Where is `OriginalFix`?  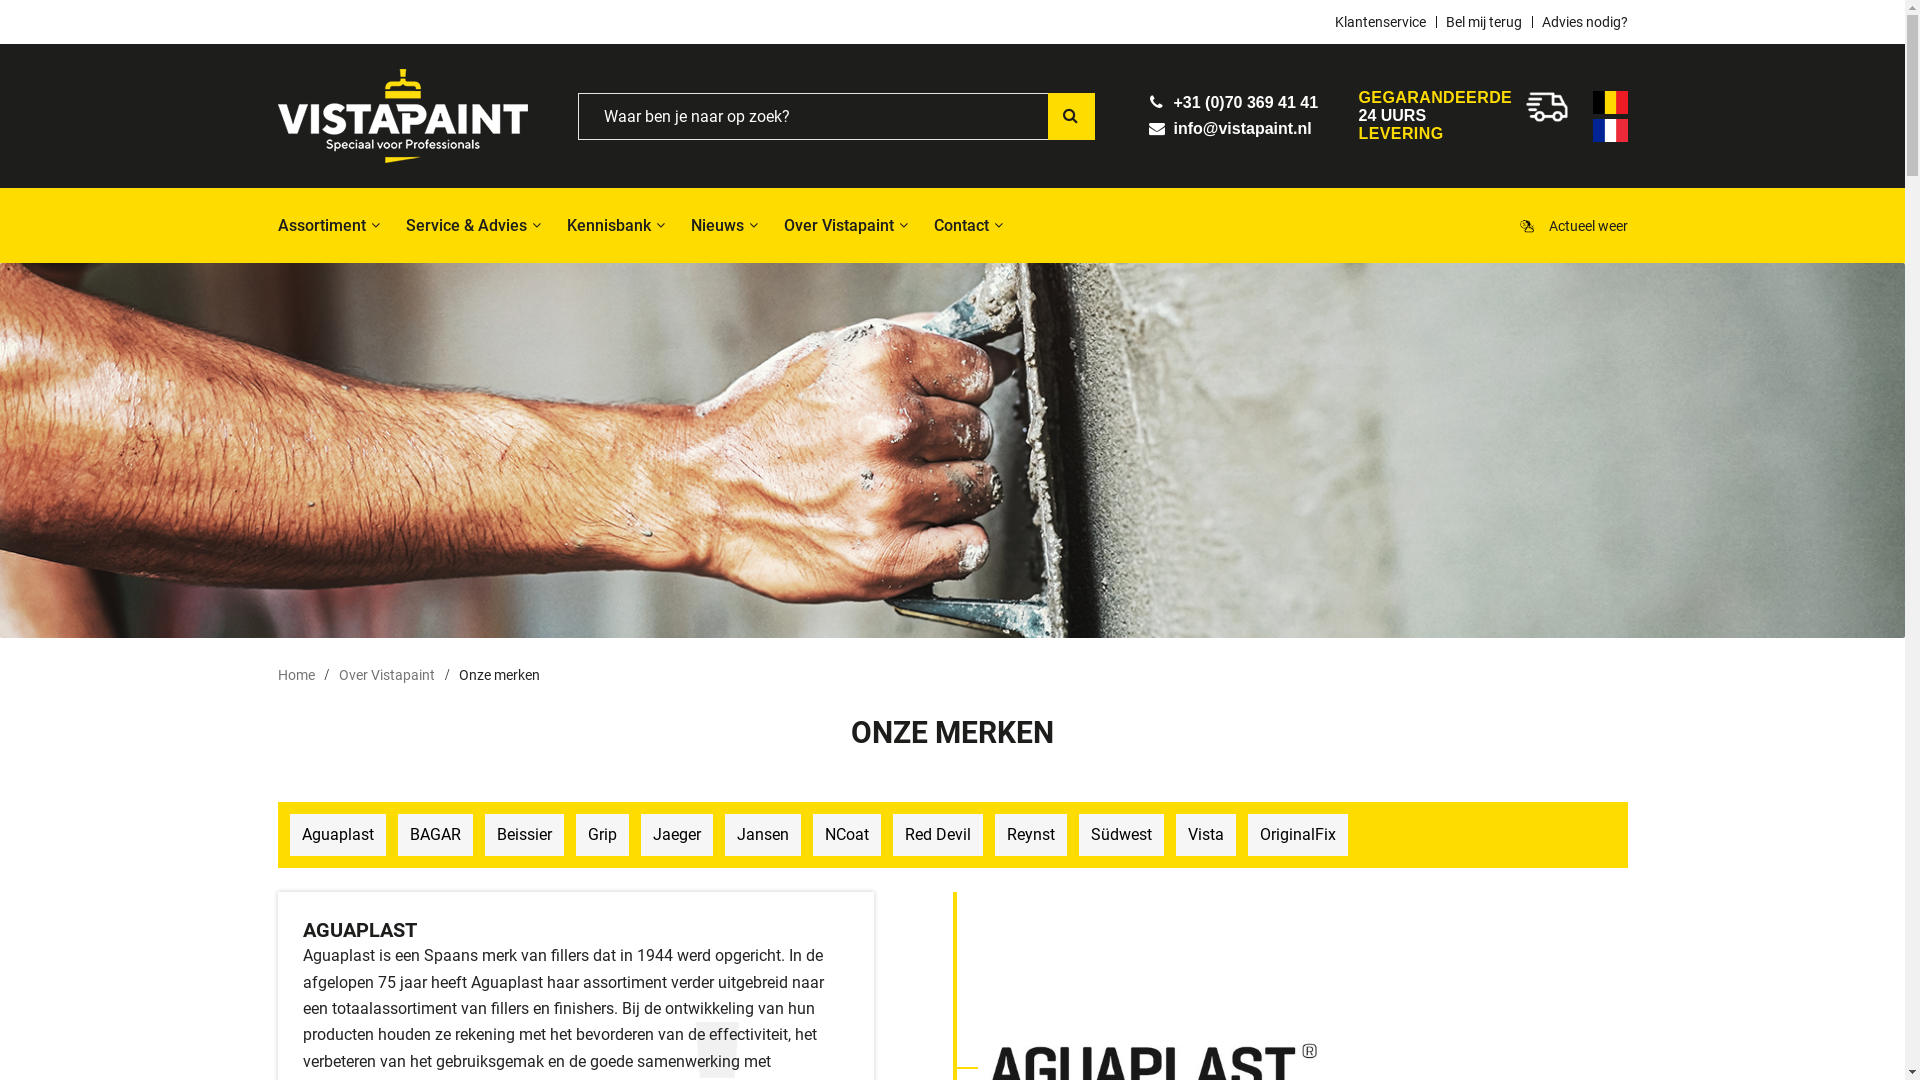
OriginalFix is located at coordinates (1298, 835).